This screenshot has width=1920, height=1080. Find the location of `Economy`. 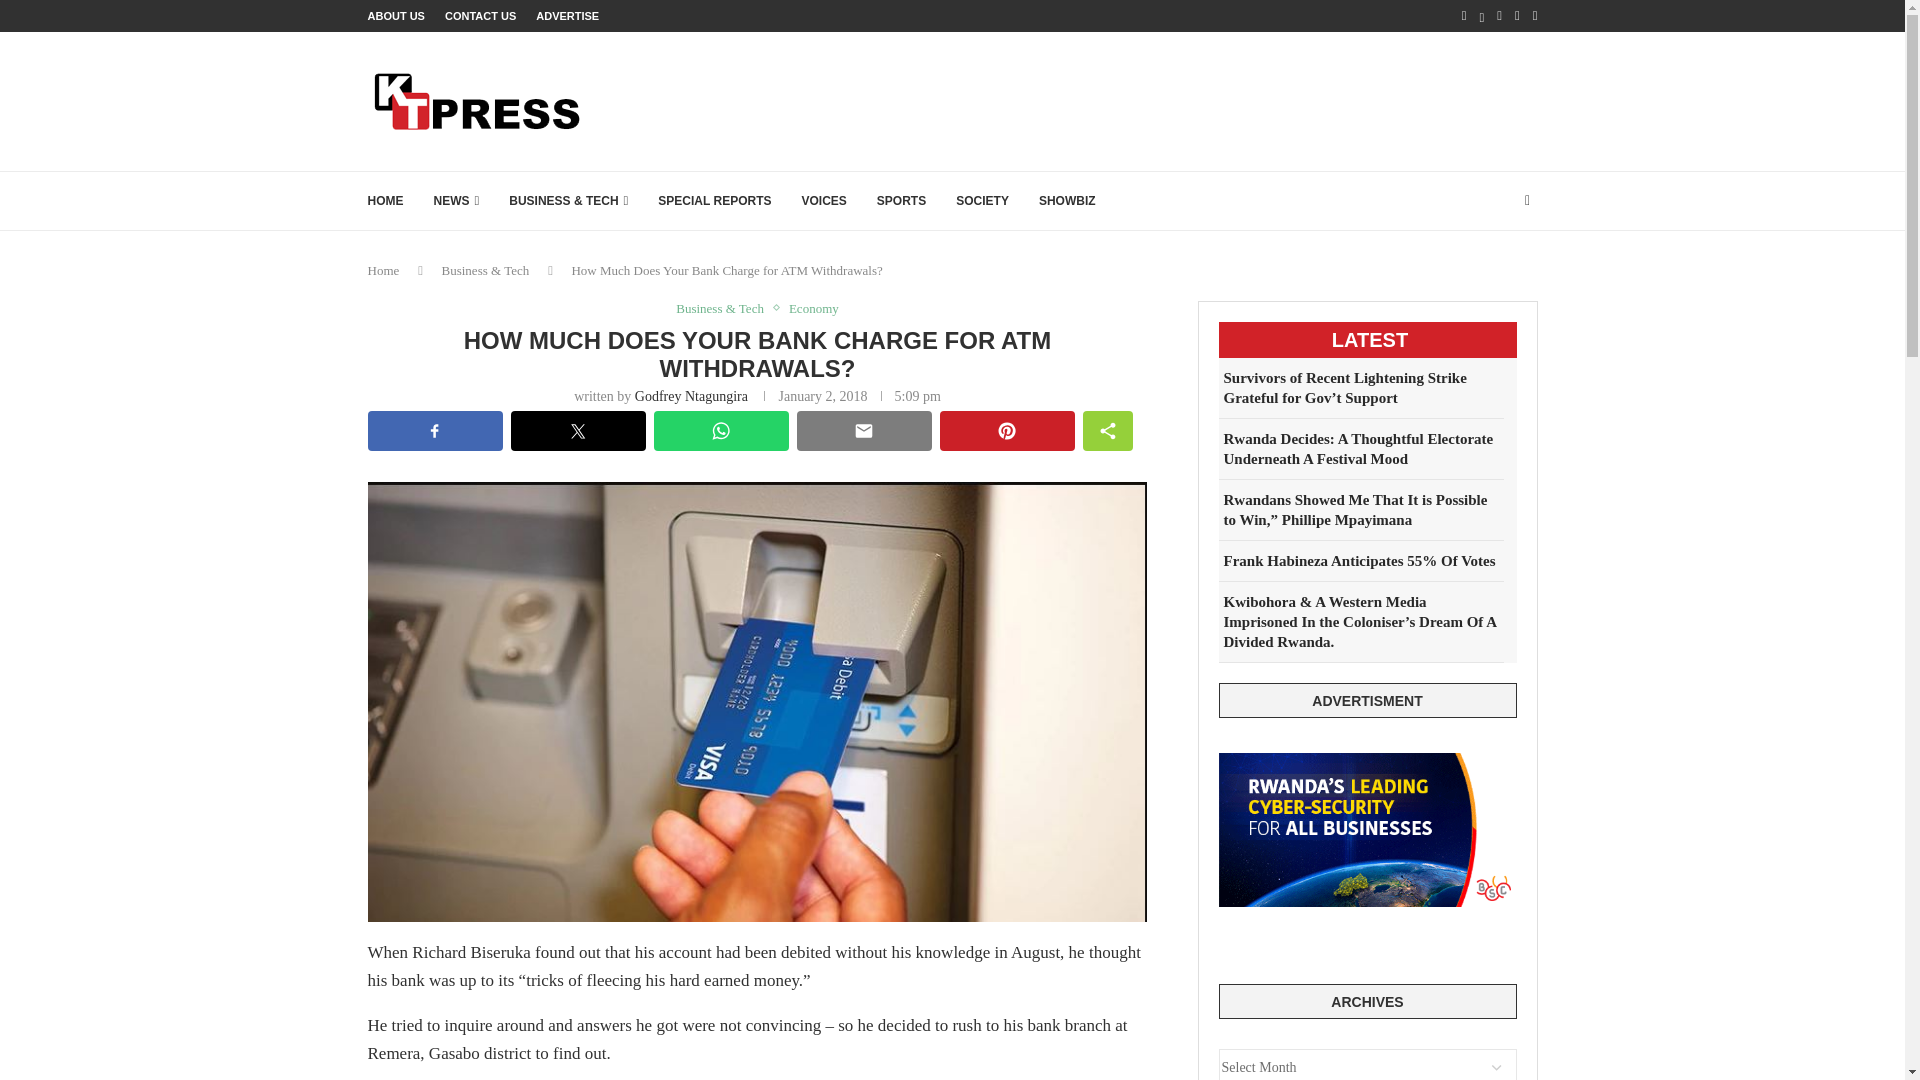

Economy is located at coordinates (814, 309).